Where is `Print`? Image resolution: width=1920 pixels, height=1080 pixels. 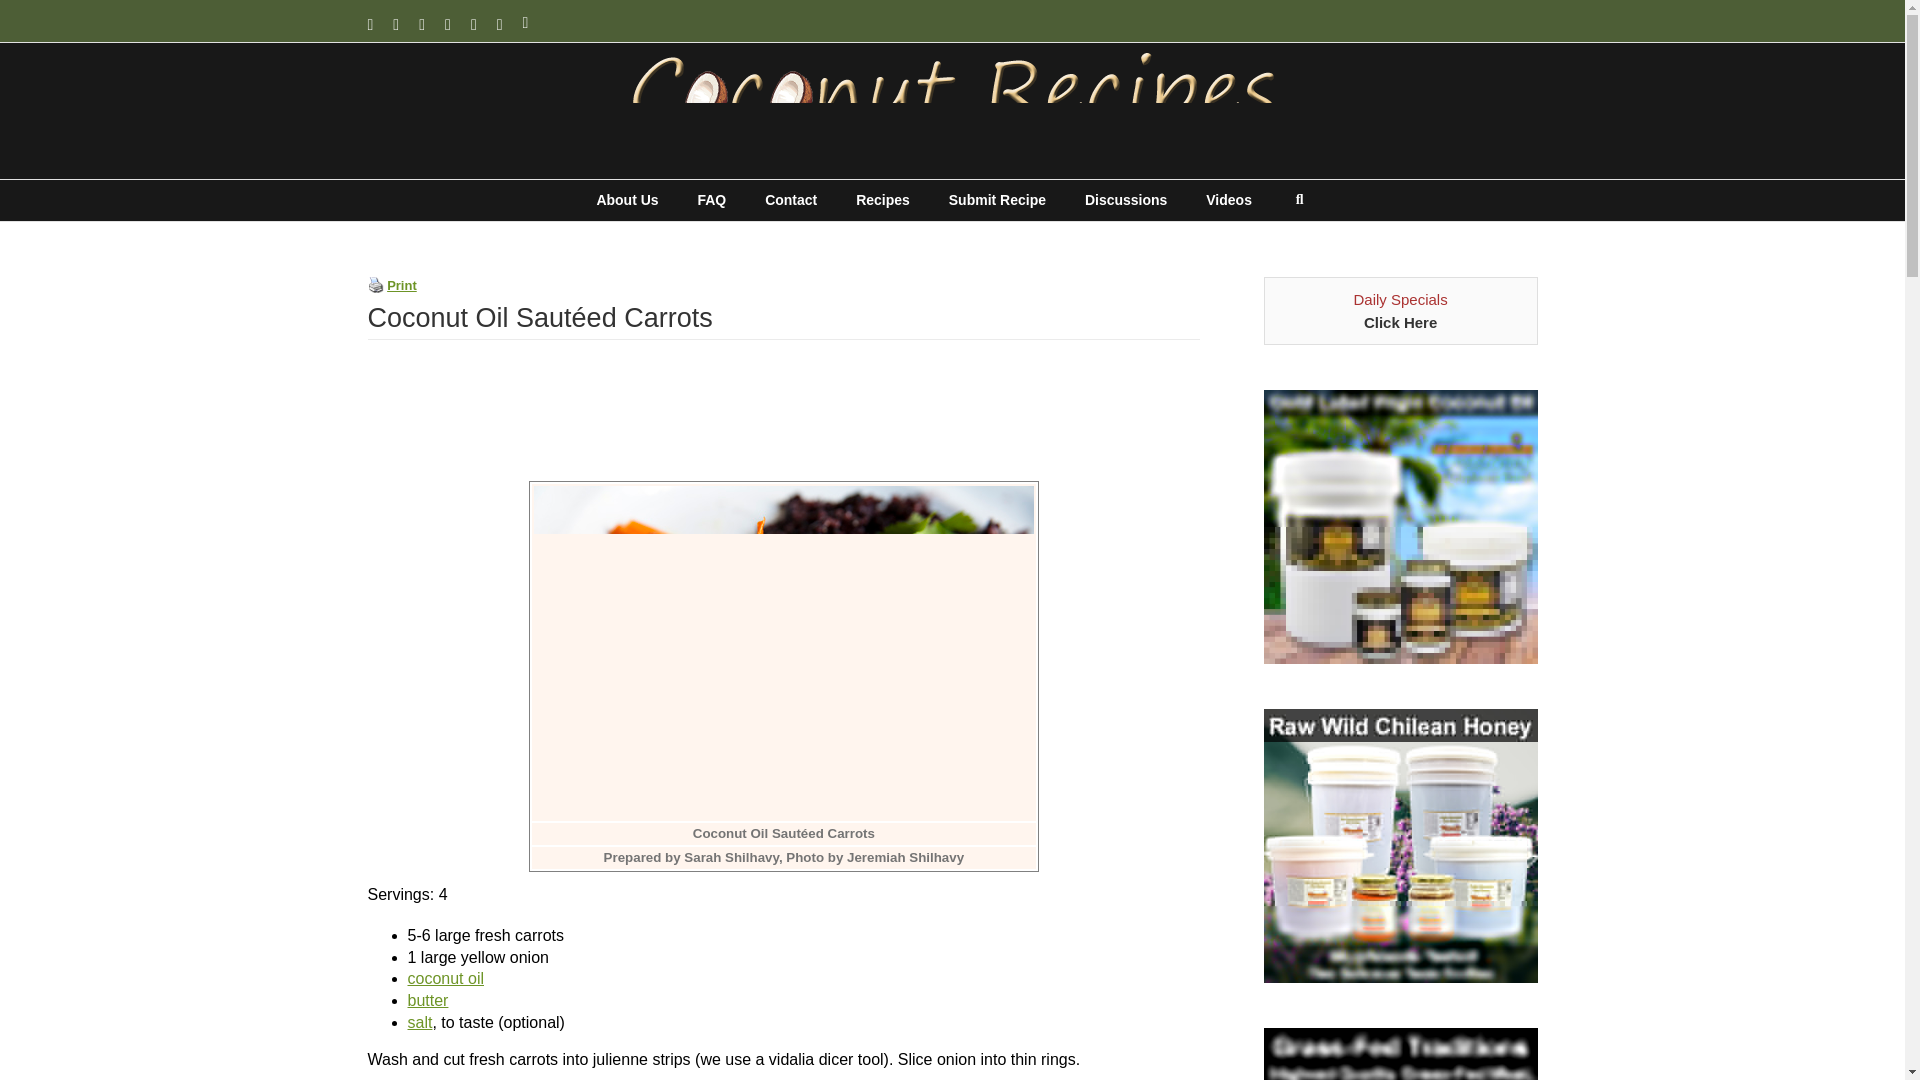 Print is located at coordinates (376, 284).